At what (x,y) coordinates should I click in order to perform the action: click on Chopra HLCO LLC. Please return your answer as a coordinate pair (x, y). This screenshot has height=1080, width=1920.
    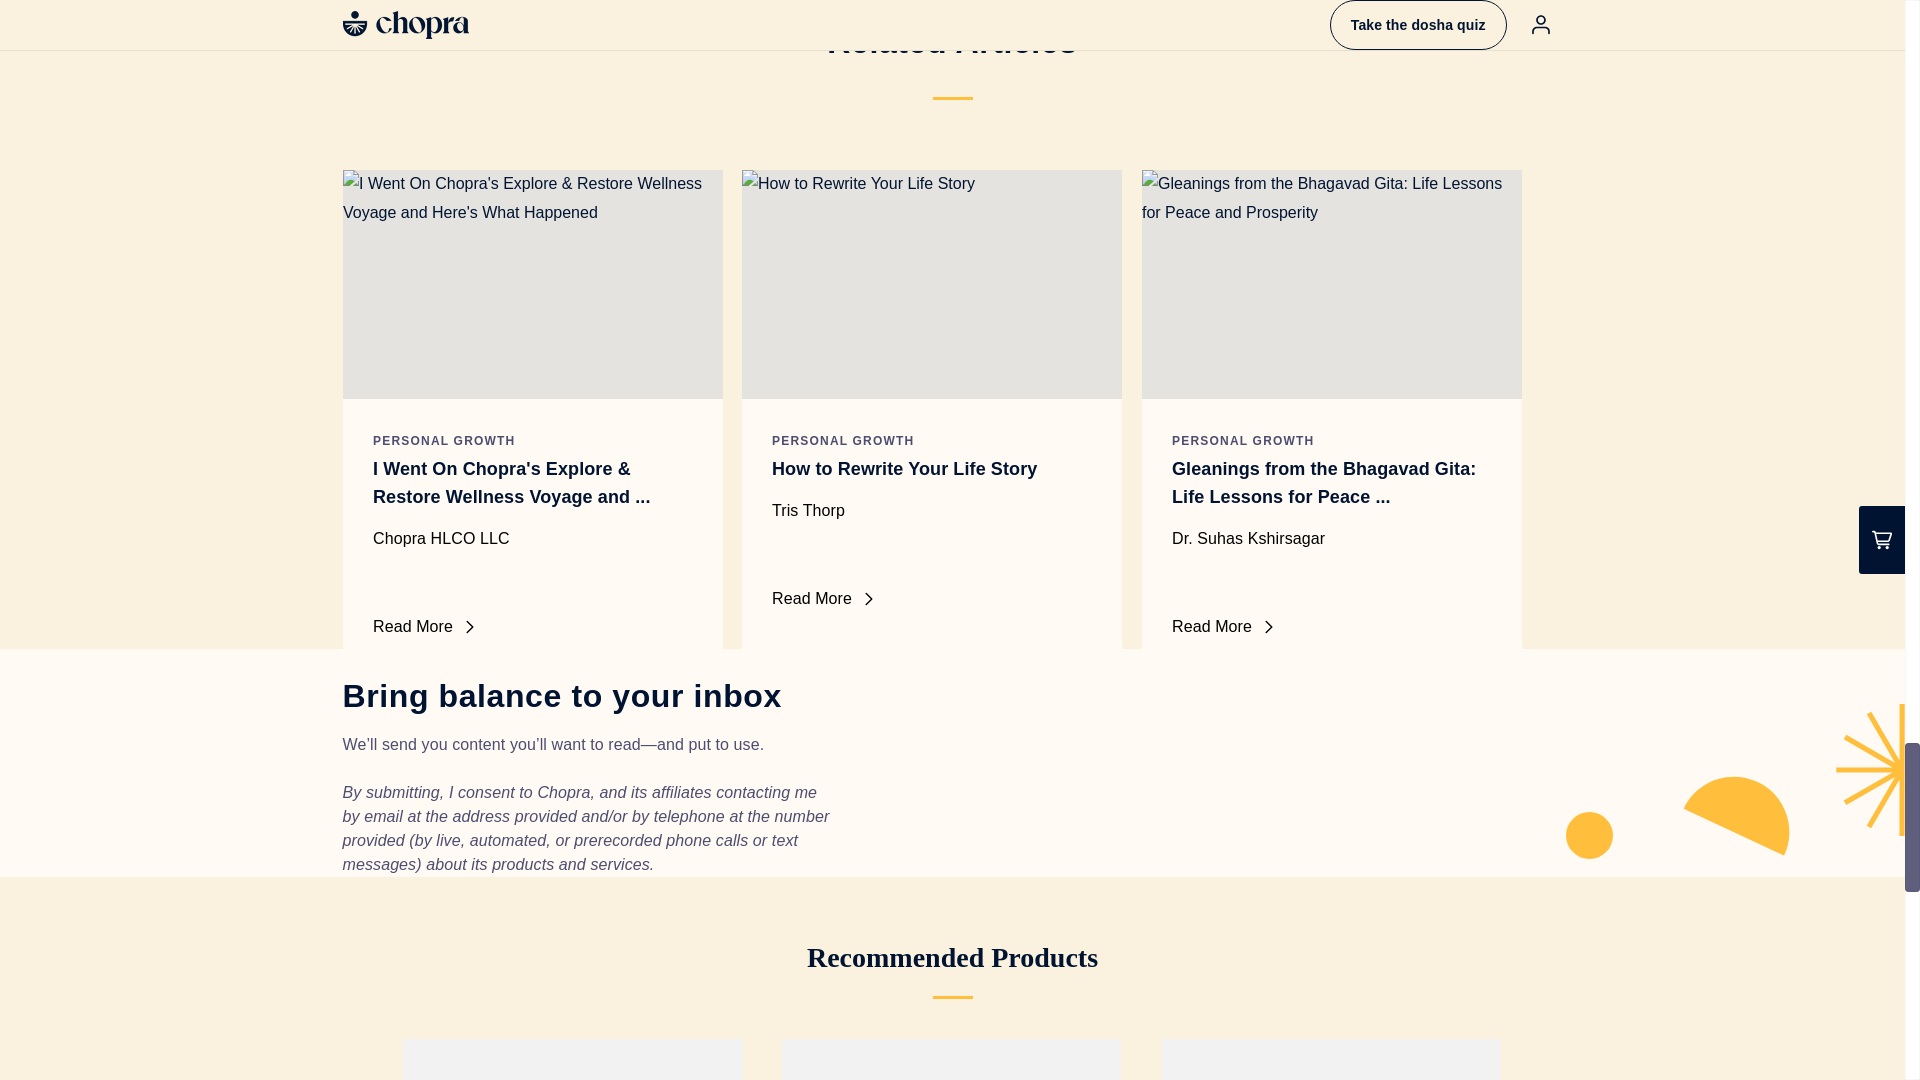
    Looking at the image, I should click on (532, 538).